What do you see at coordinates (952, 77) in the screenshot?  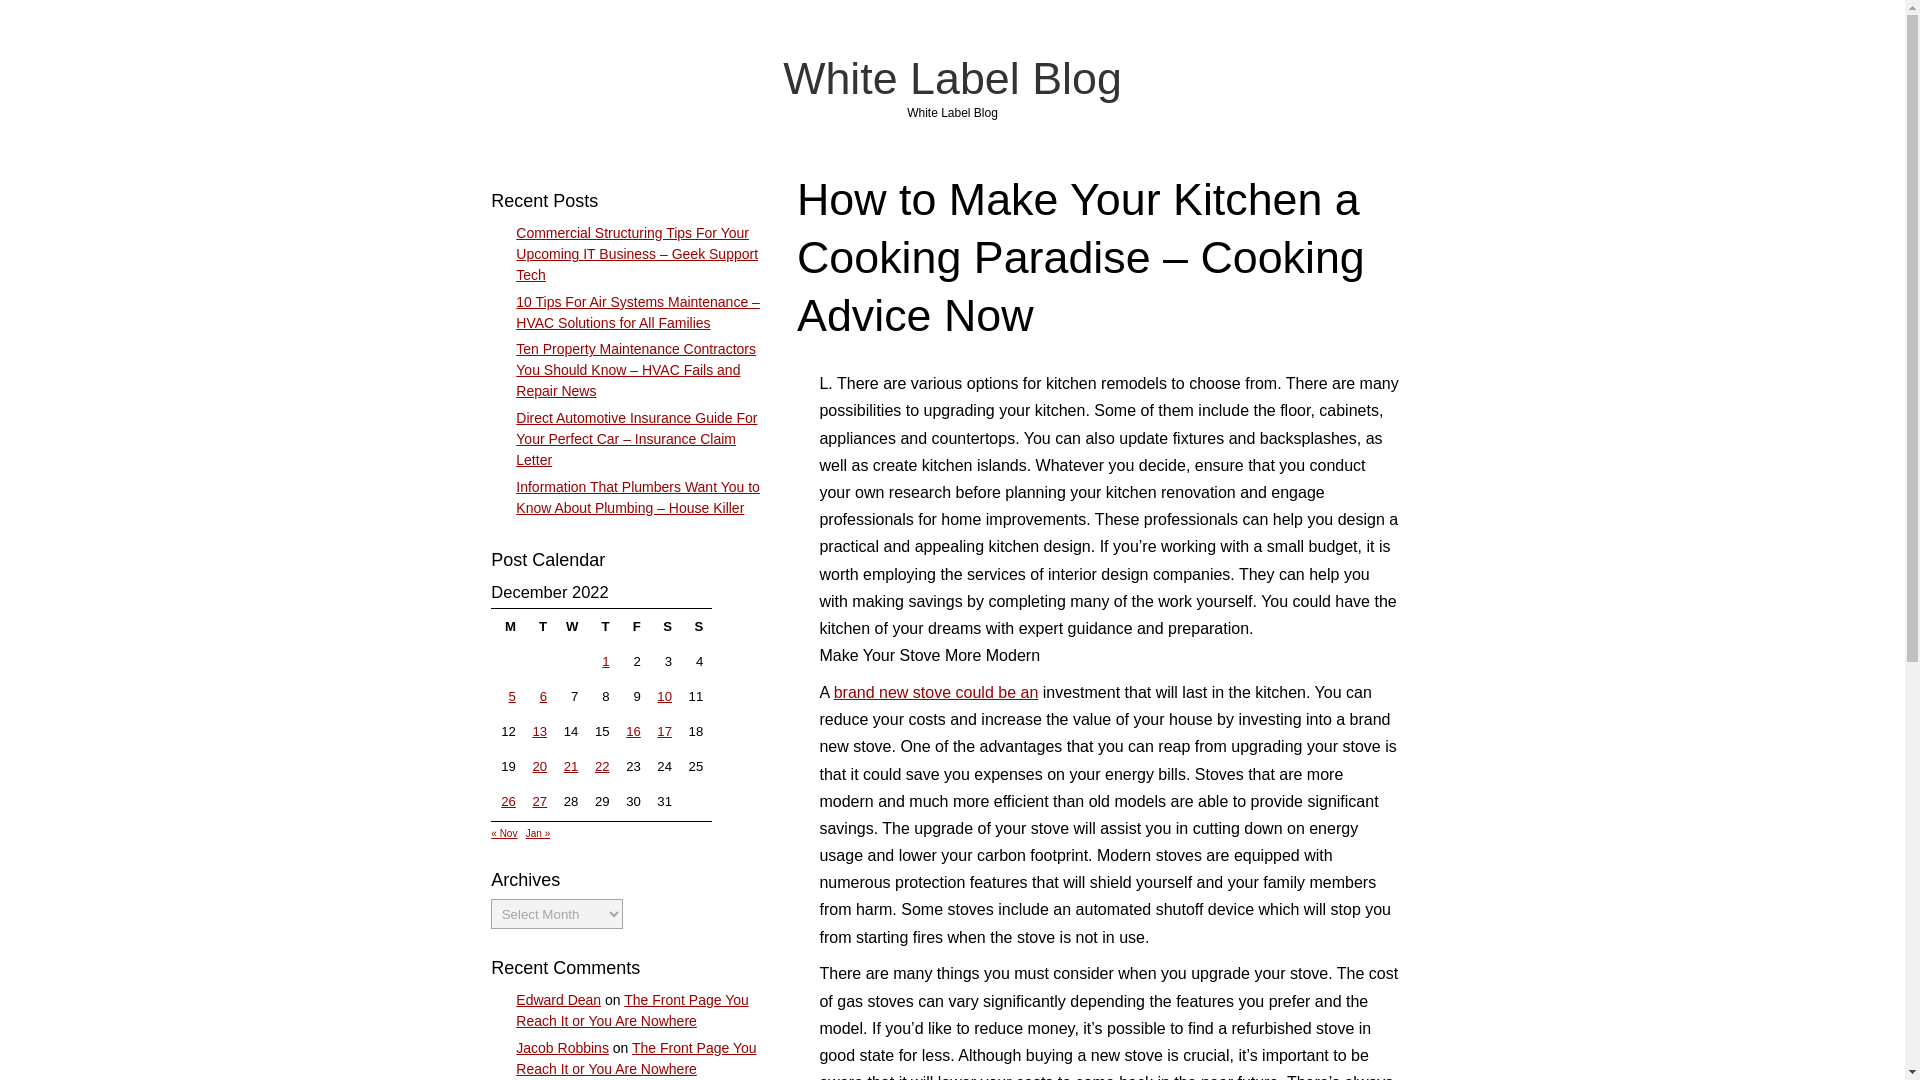 I see `White Label Blog` at bounding box center [952, 77].